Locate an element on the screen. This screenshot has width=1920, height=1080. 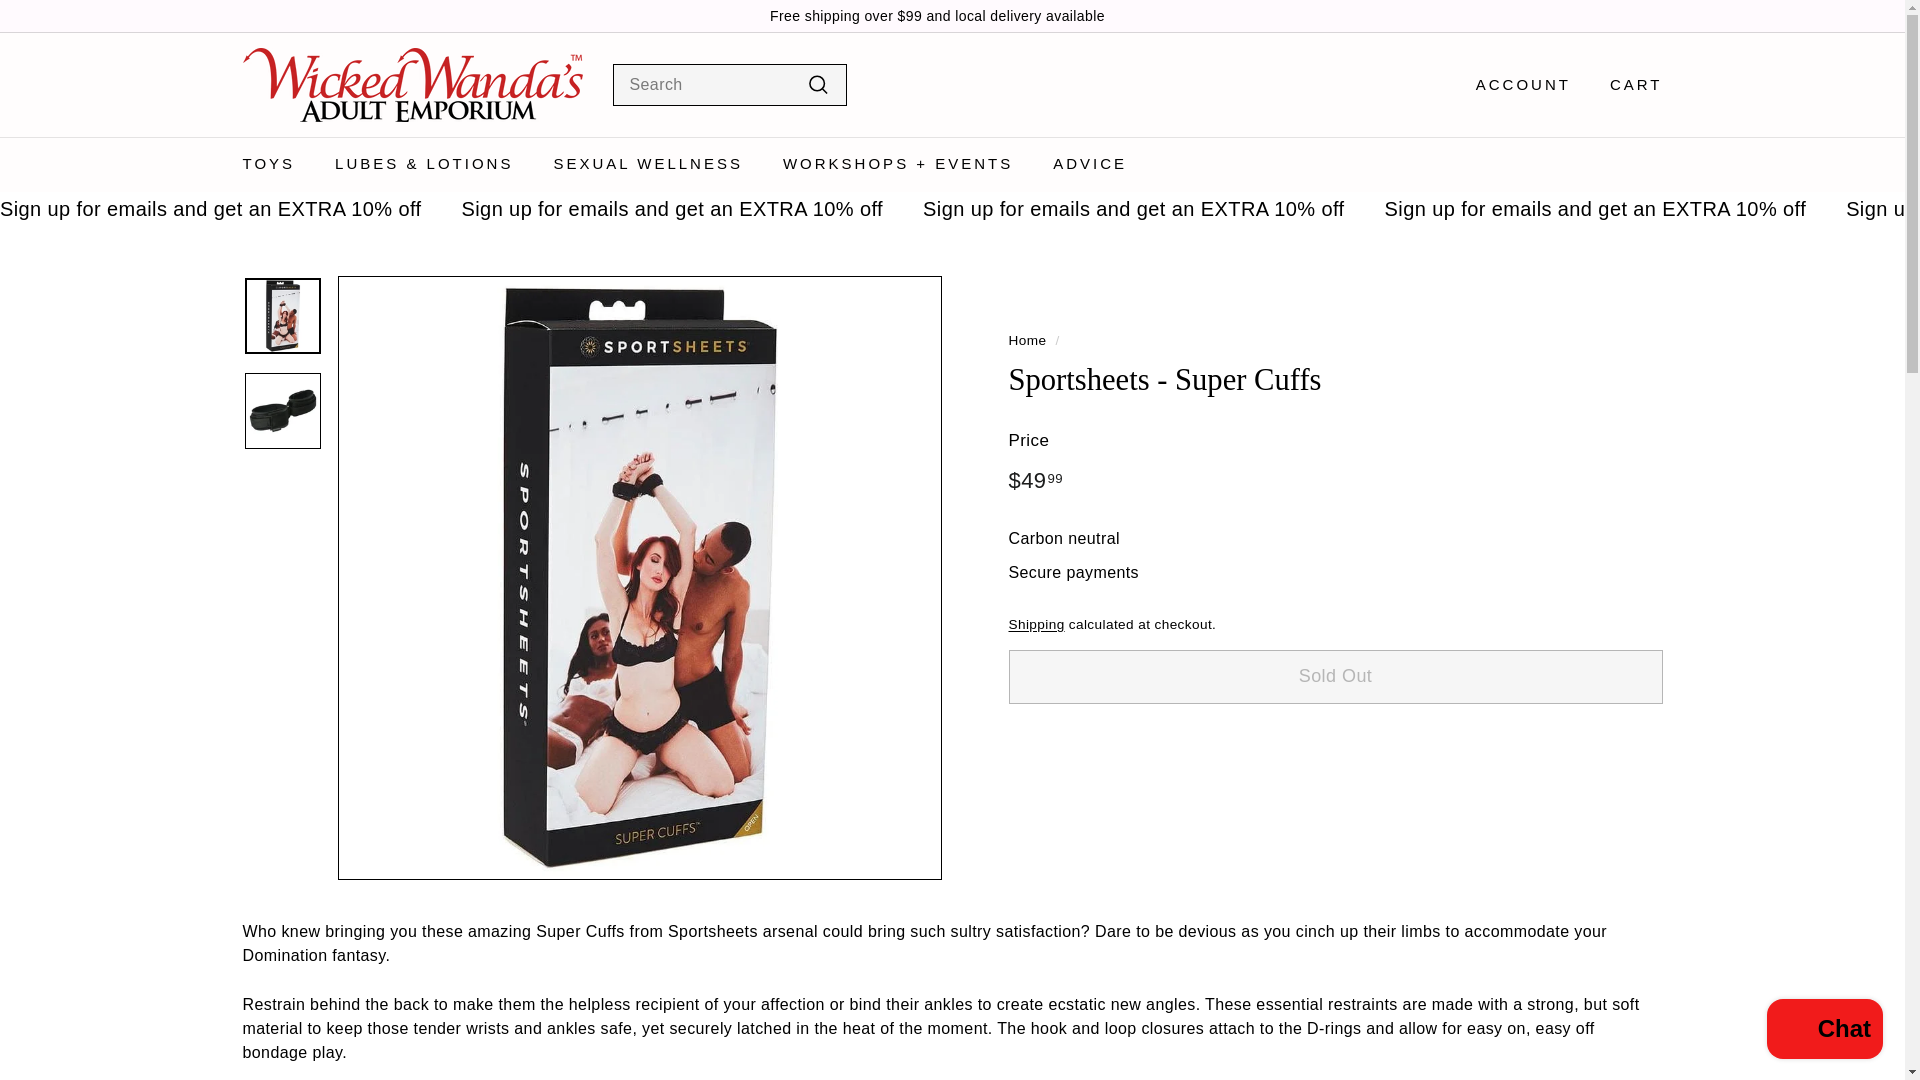
WW INC on Instagram is located at coordinates (1646, 16).